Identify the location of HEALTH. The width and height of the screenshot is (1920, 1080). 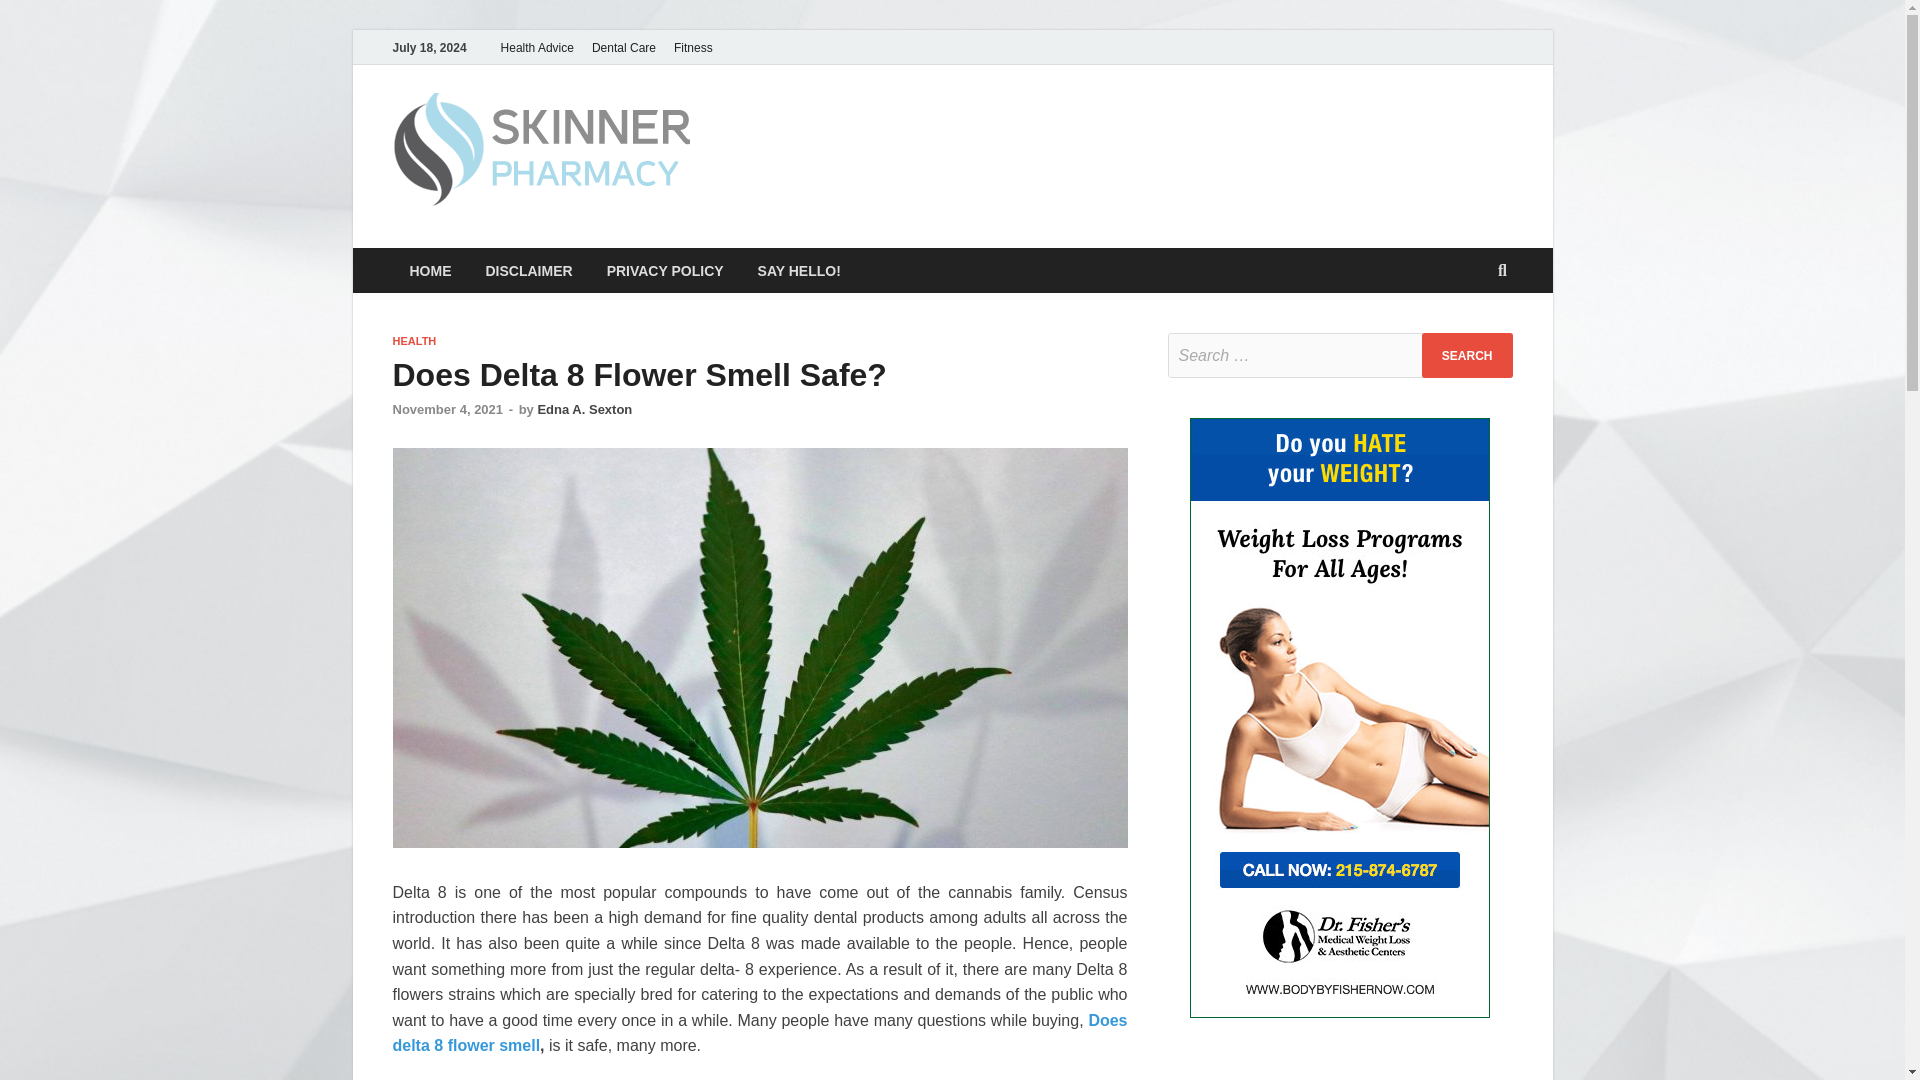
(413, 340).